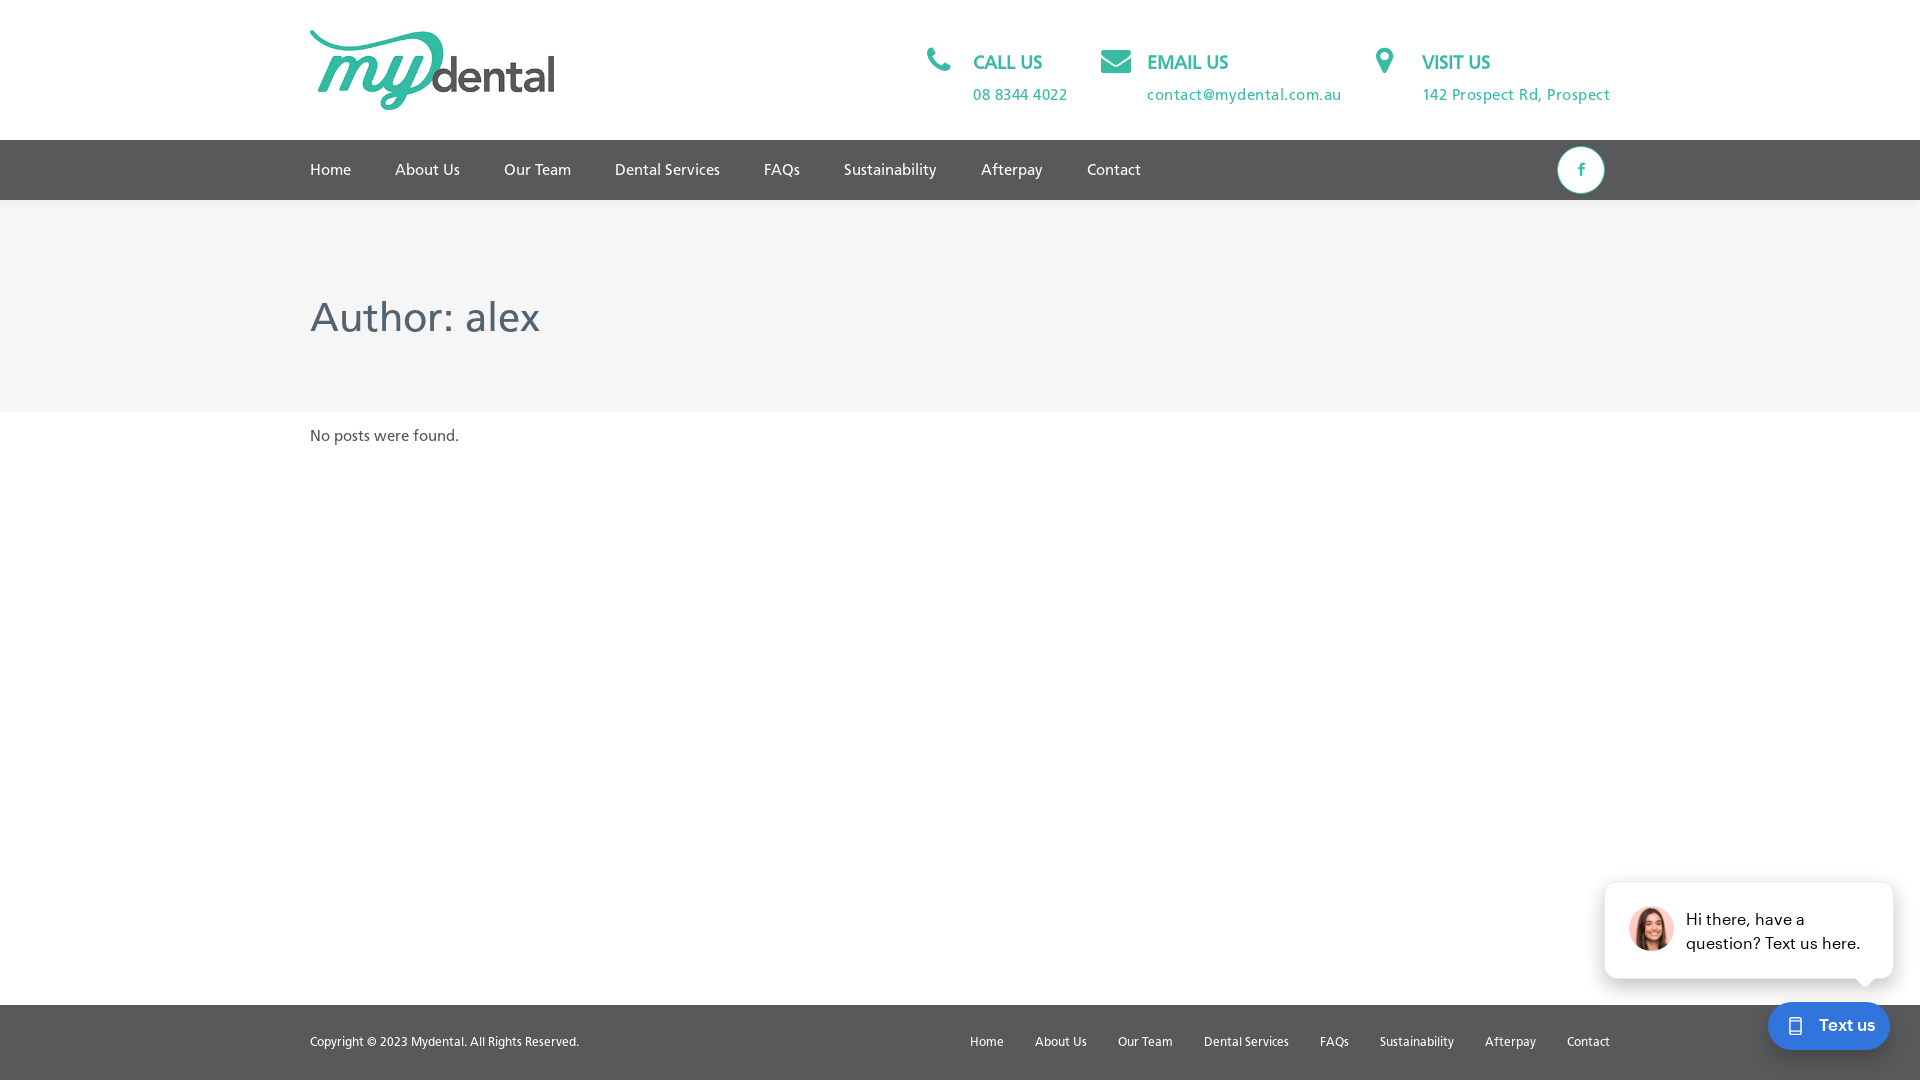  What do you see at coordinates (1007, 63) in the screenshot?
I see `CALL US` at bounding box center [1007, 63].